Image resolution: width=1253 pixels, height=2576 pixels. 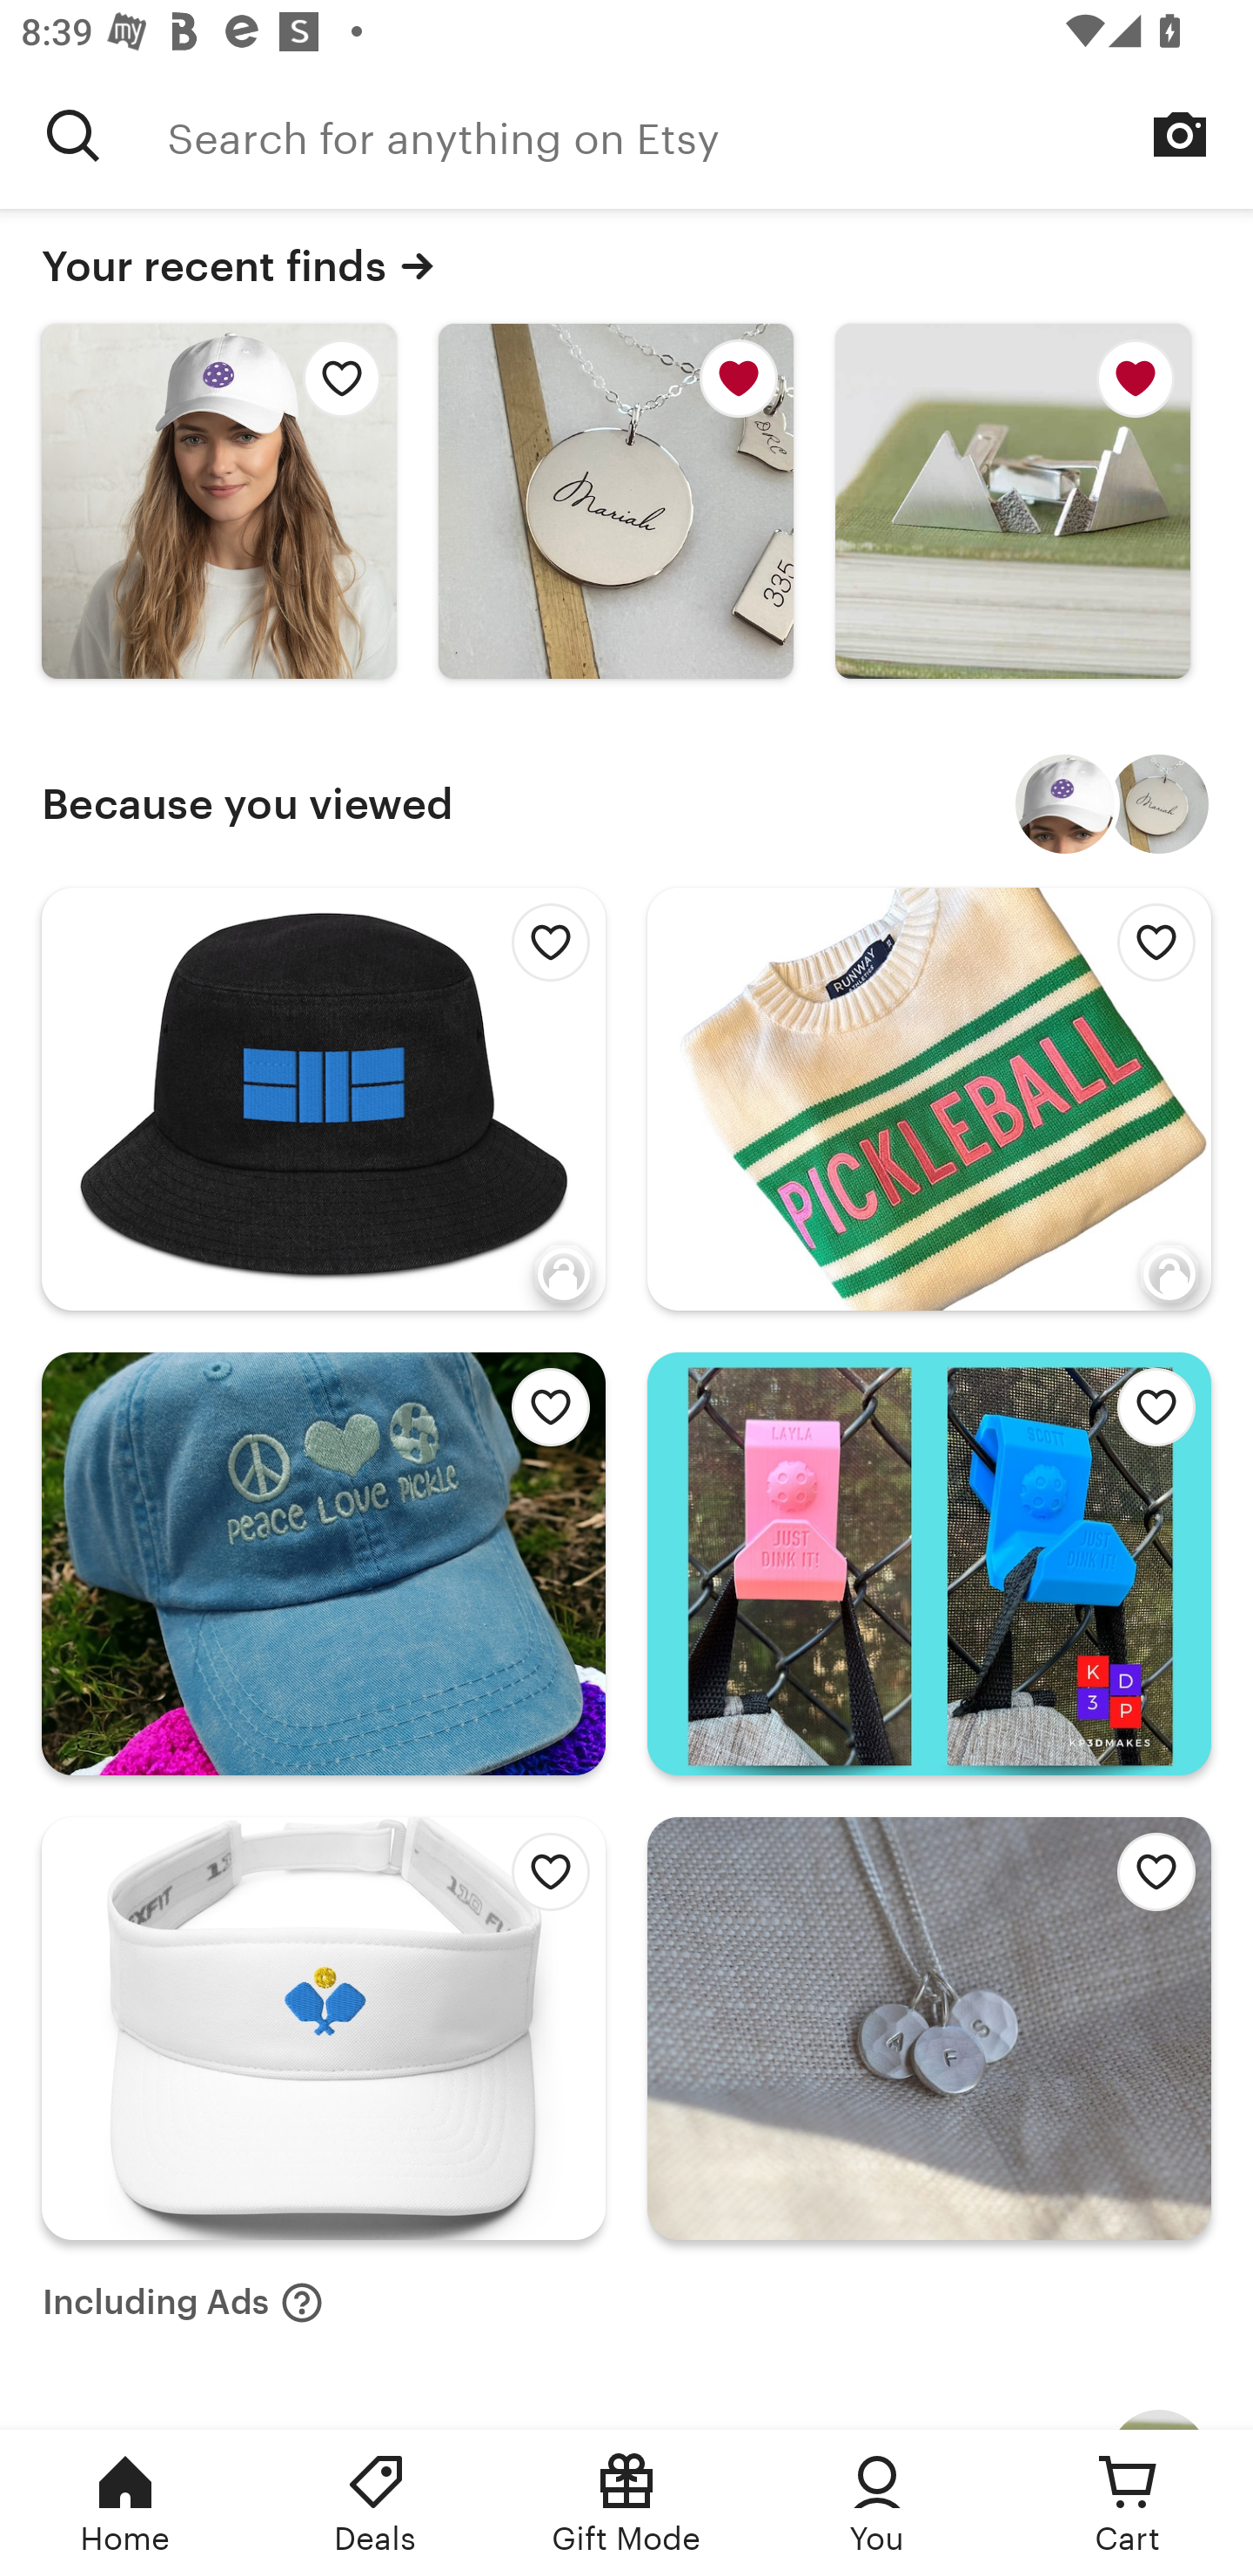 I want to click on Deals, so click(x=376, y=2503).